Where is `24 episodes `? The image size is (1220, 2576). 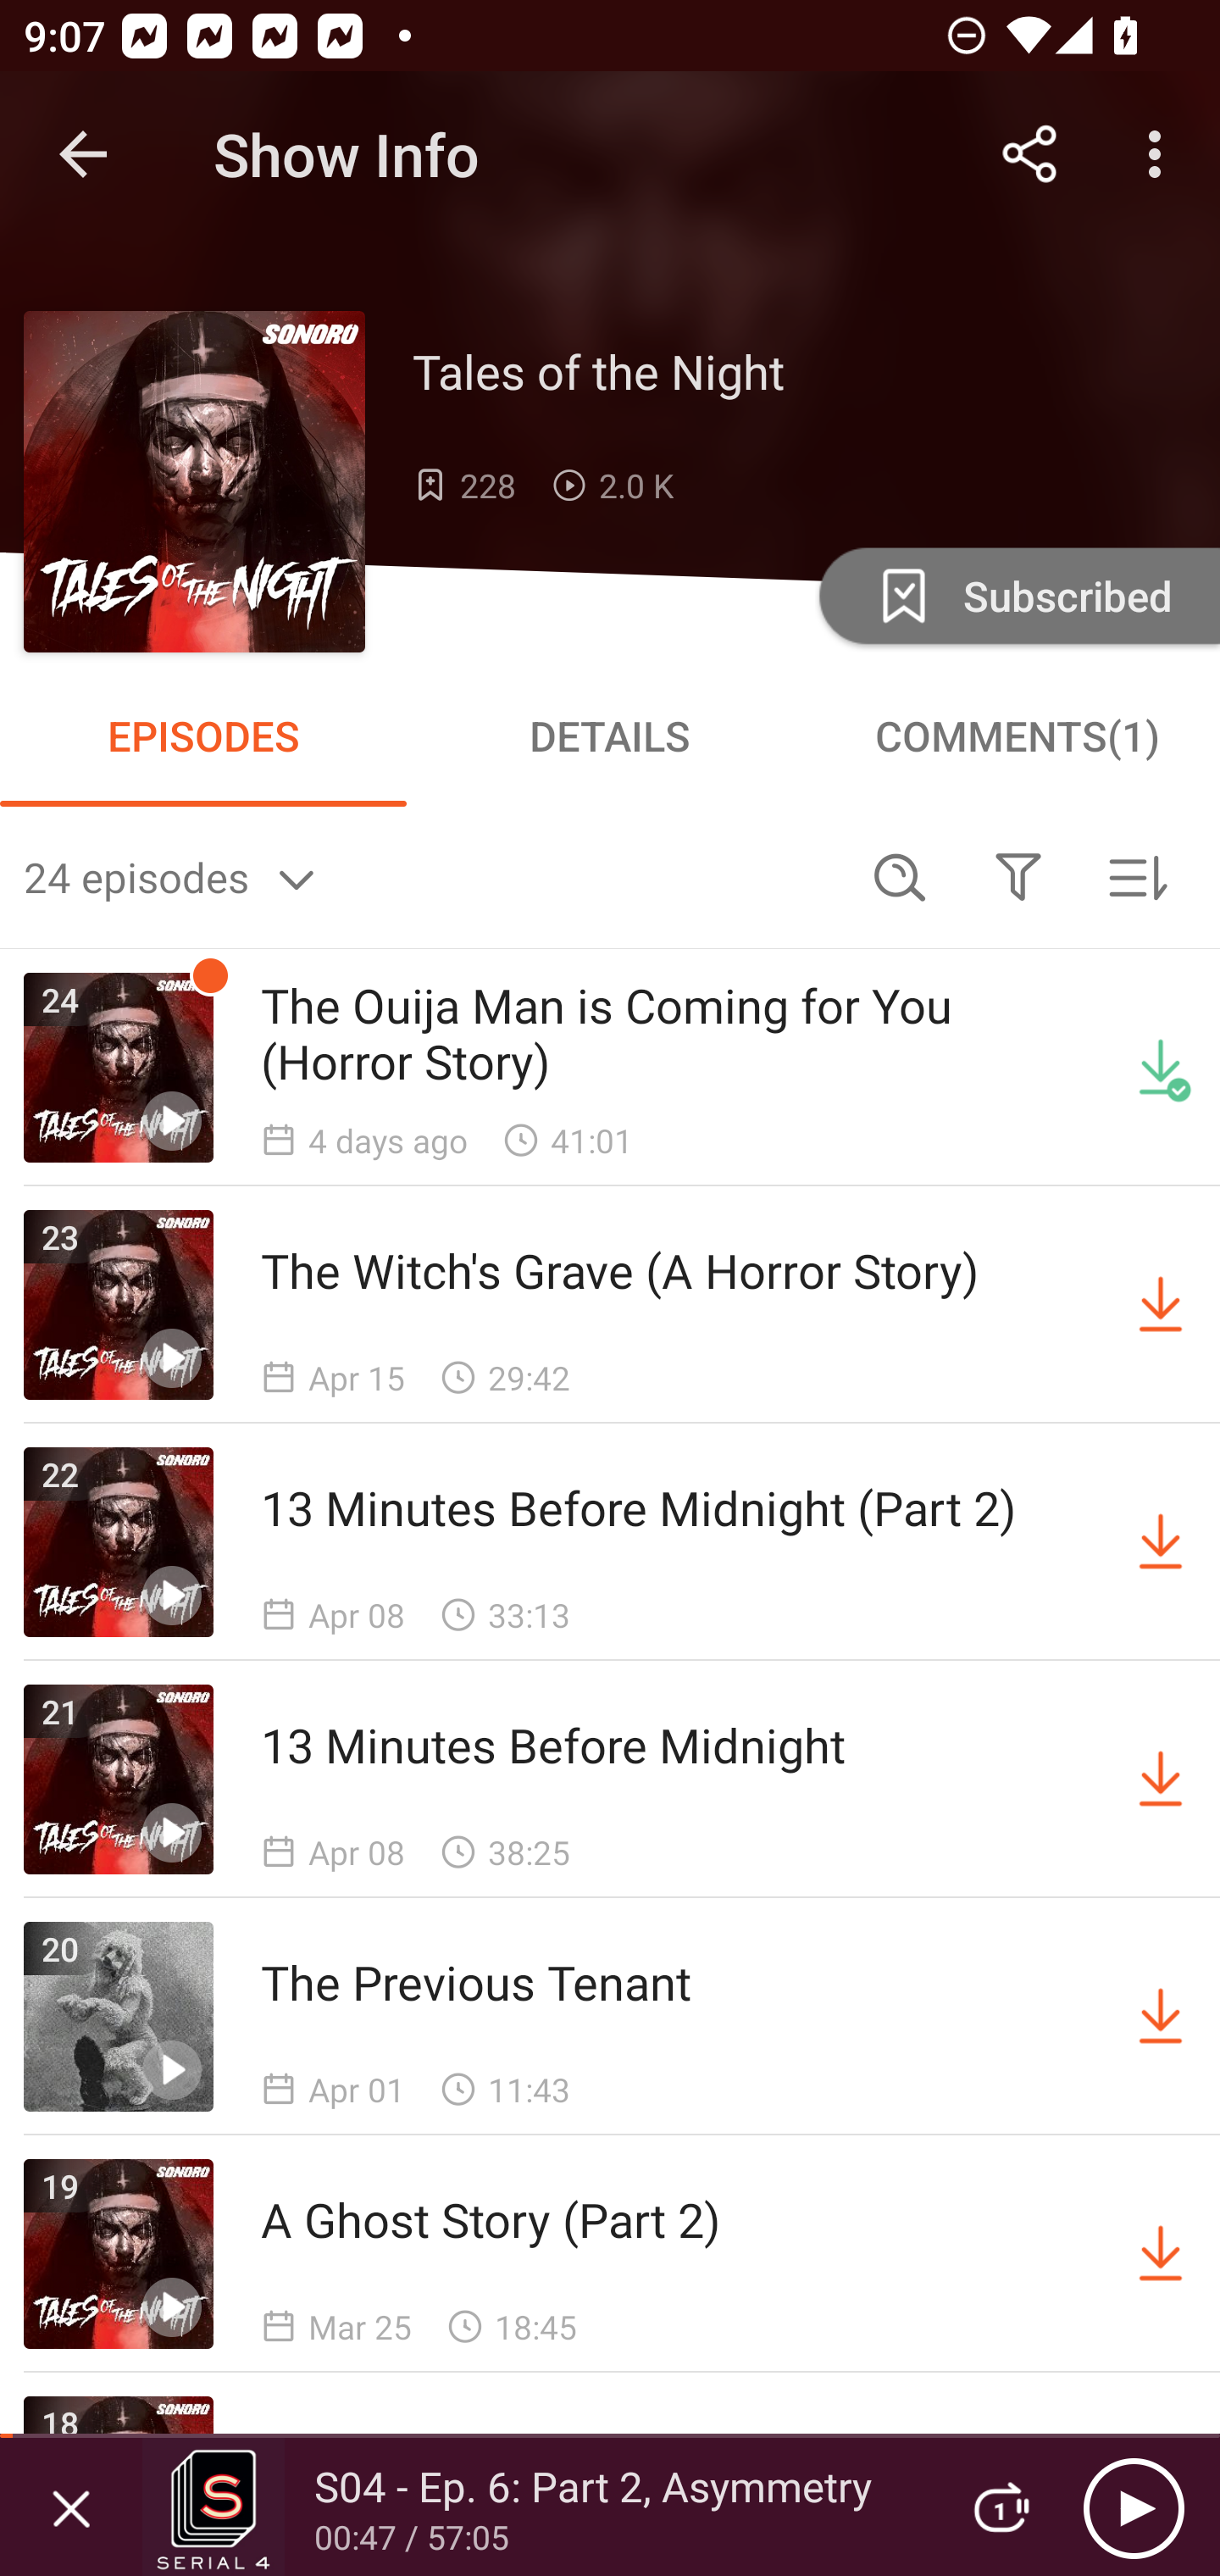 24 episodes  is located at coordinates (432, 876).